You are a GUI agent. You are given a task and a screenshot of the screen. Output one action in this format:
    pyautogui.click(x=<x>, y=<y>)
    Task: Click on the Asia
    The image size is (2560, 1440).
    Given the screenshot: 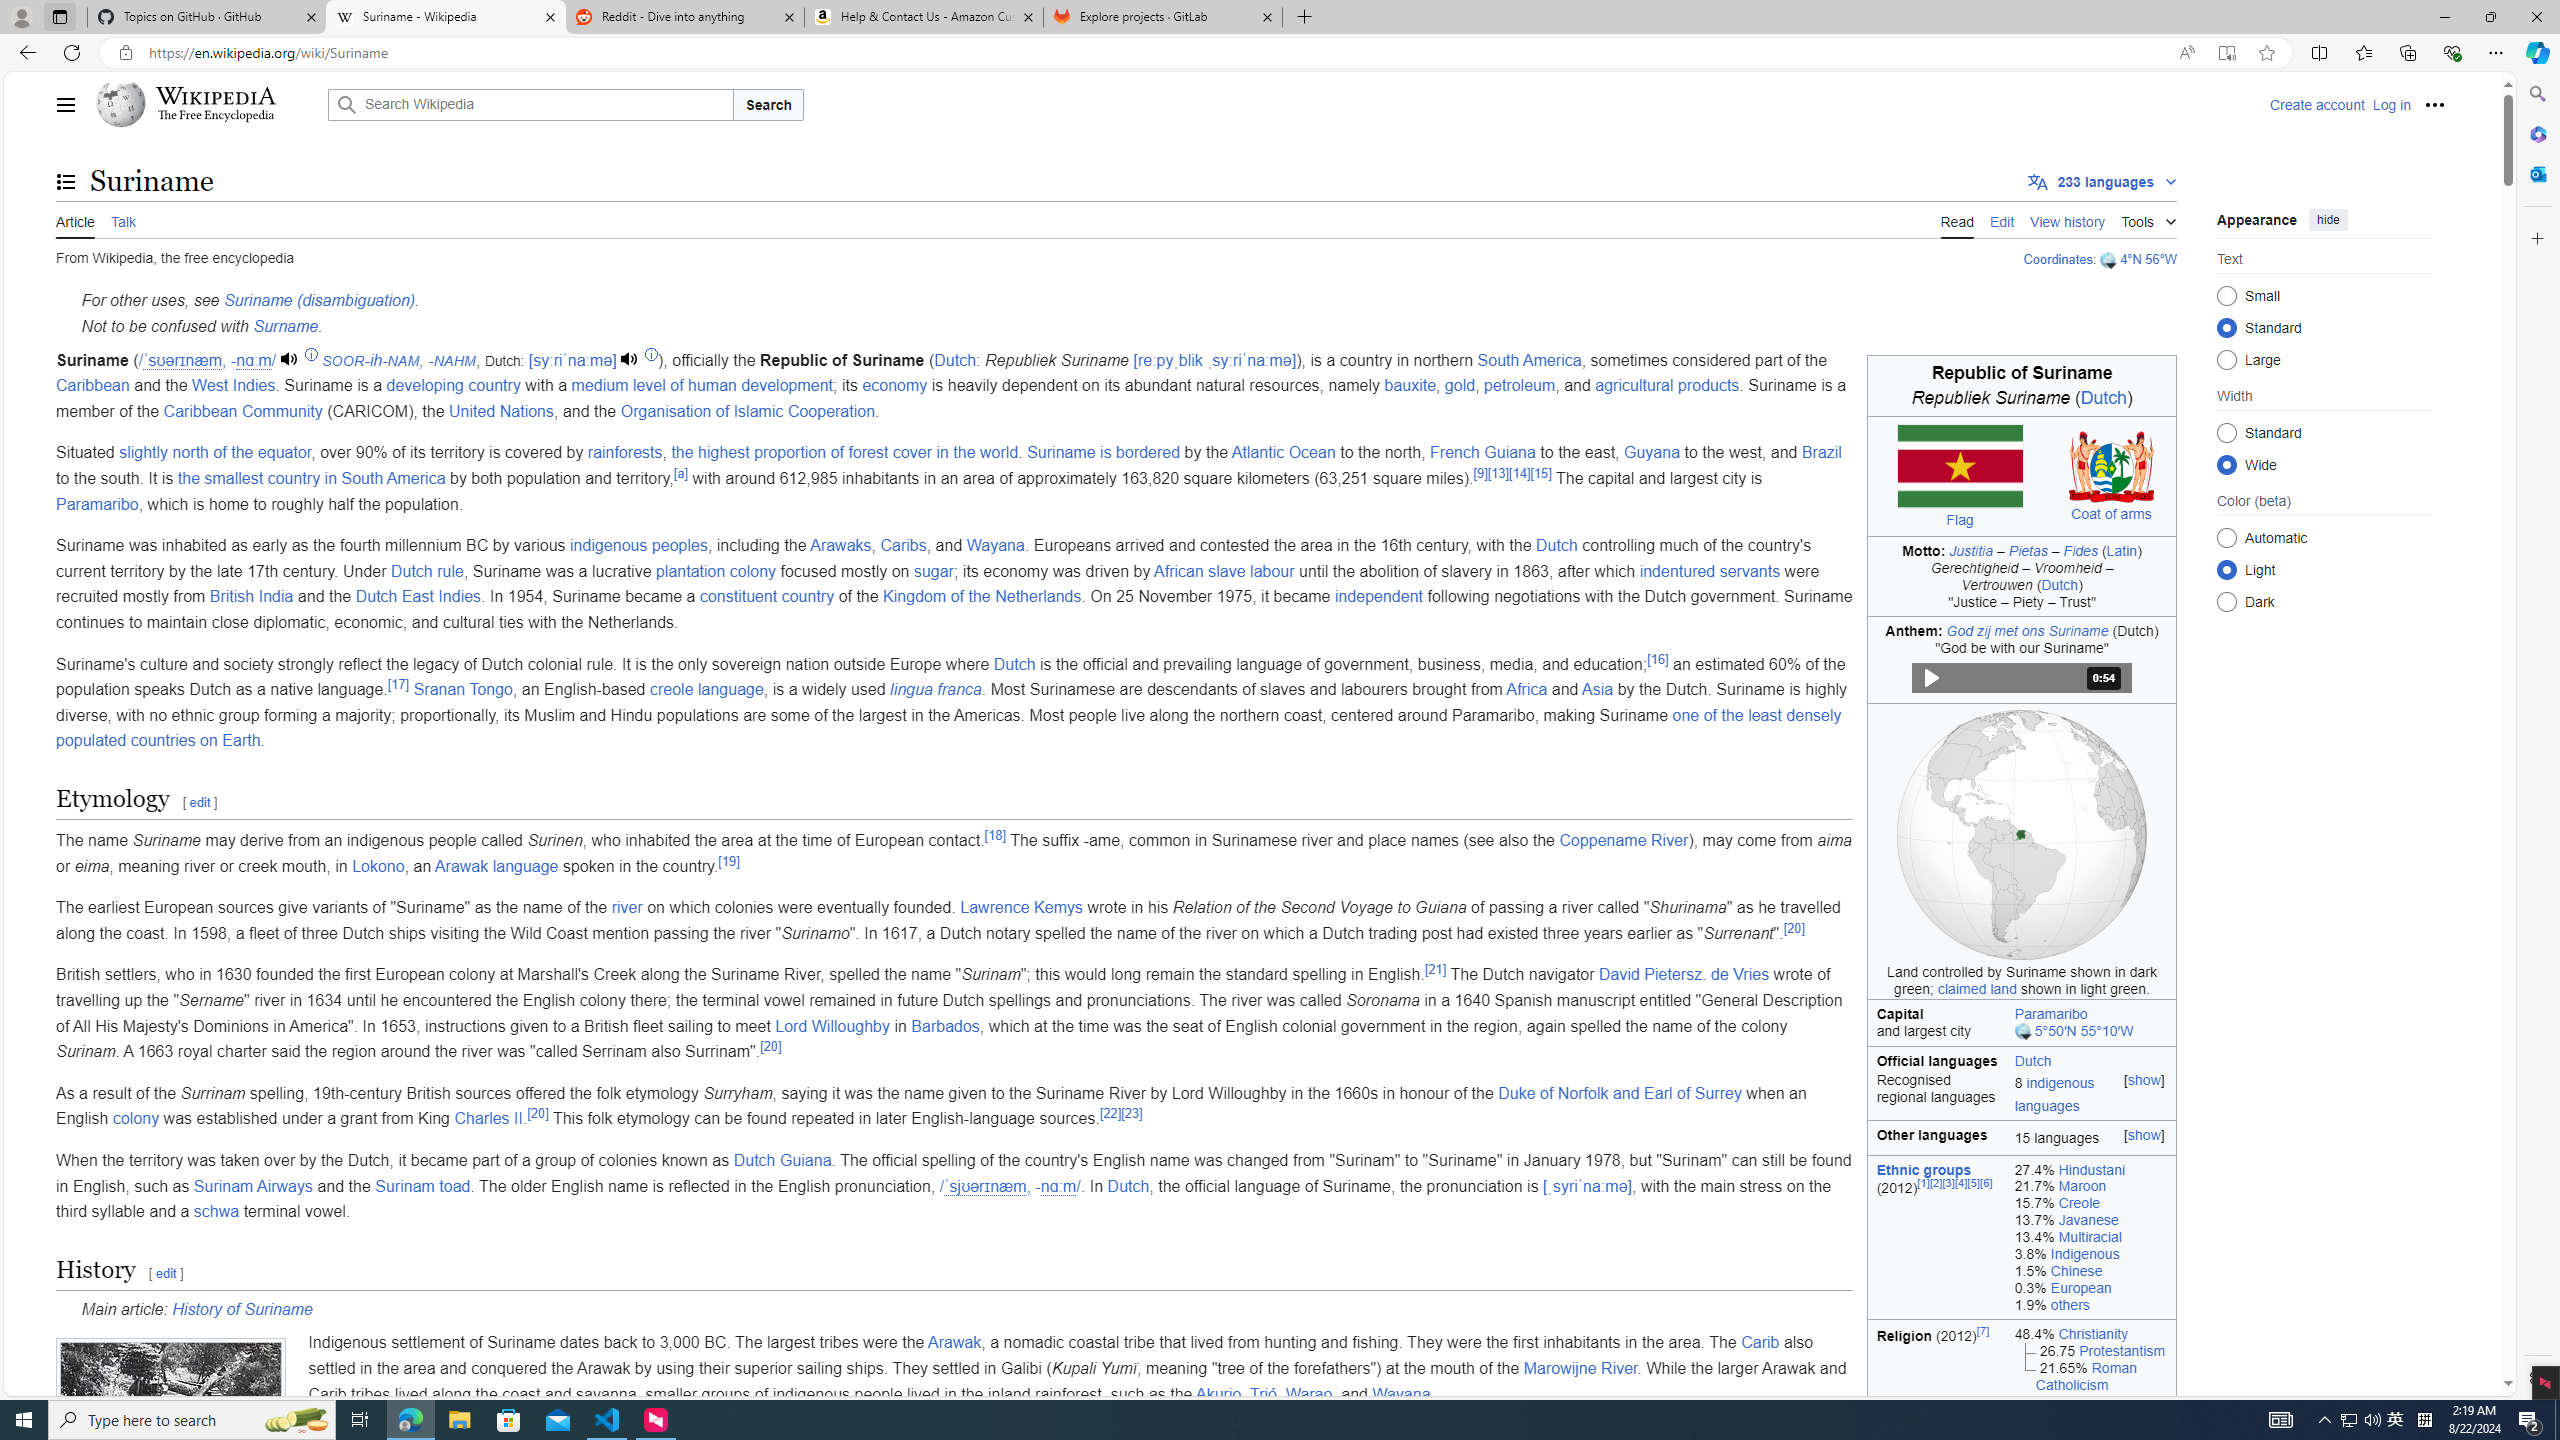 What is the action you would take?
    pyautogui.click(x=1597, y=690)
    